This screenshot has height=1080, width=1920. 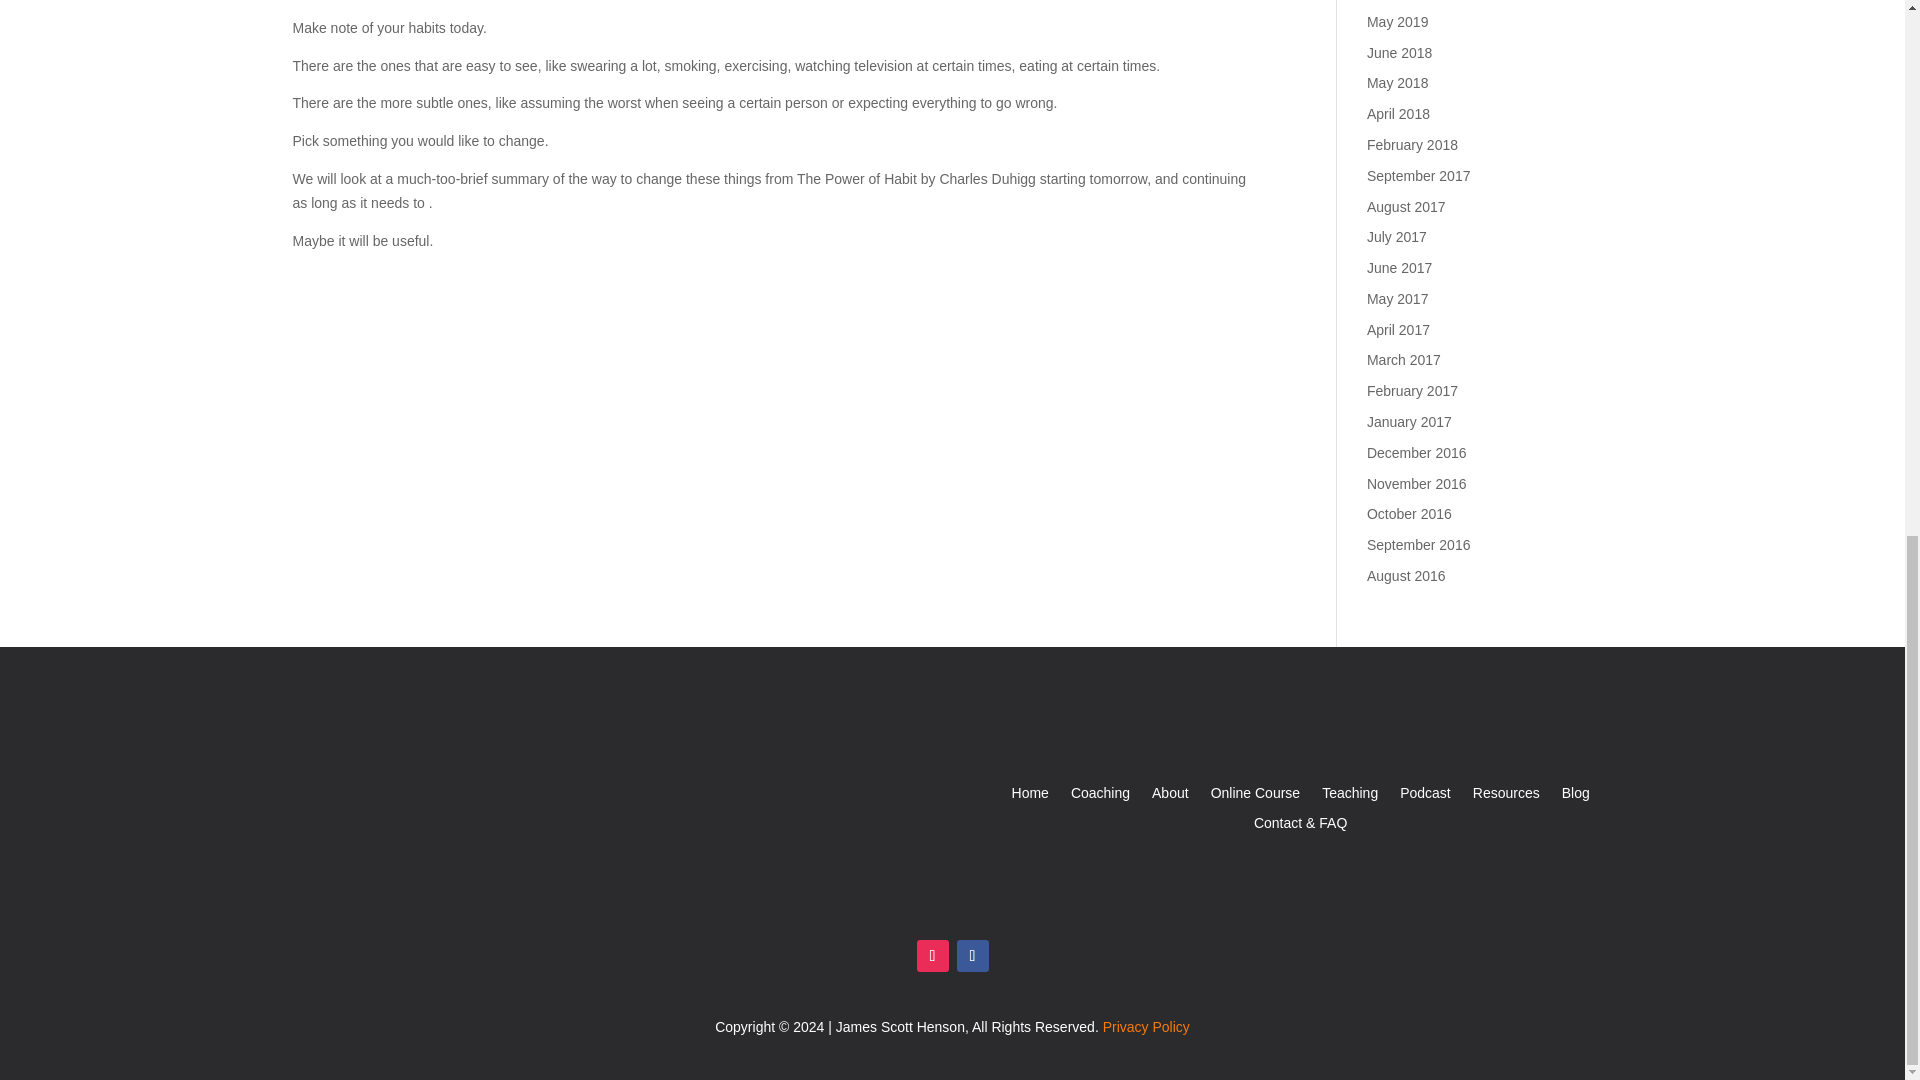 What do you see at coordinates (406, 838) in the screenshot?
I see `james-scott-henson-logo2` at bounding box center [406, 838].